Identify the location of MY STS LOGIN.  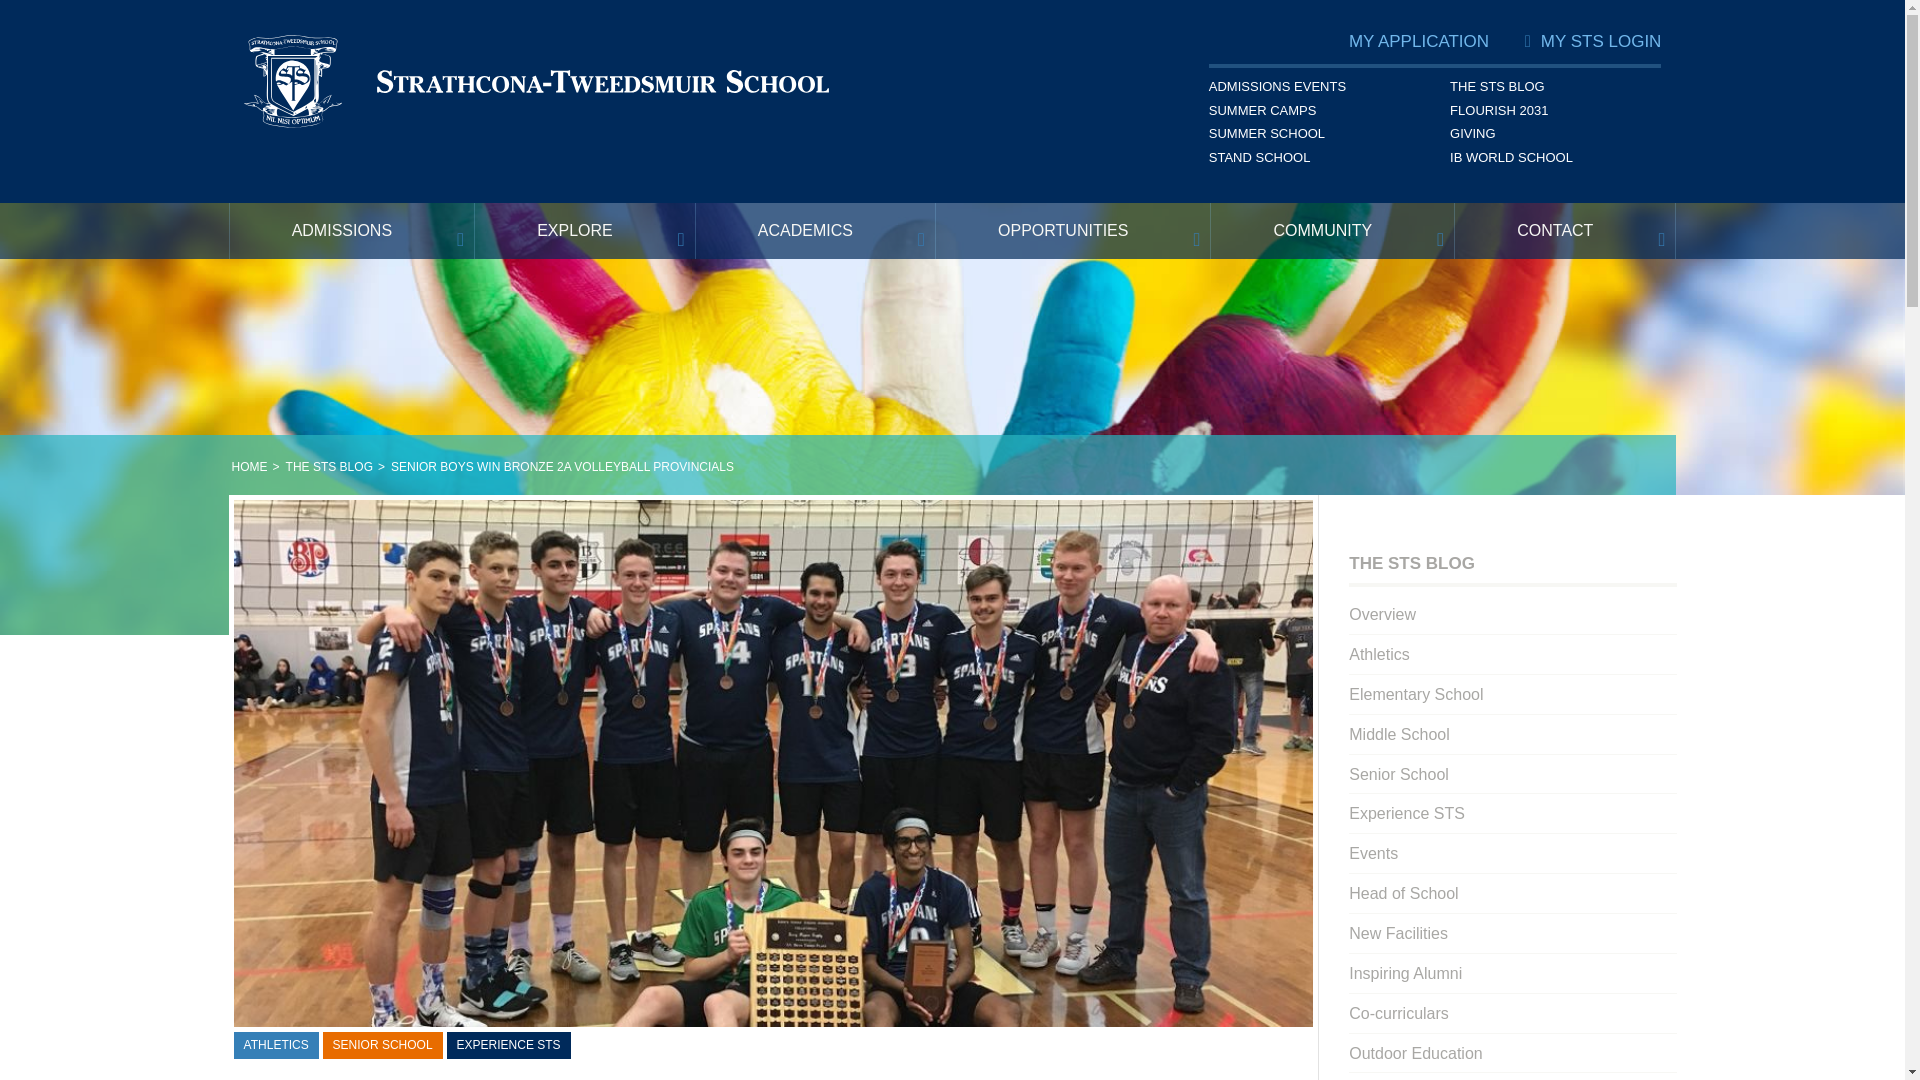
(1602, 44).